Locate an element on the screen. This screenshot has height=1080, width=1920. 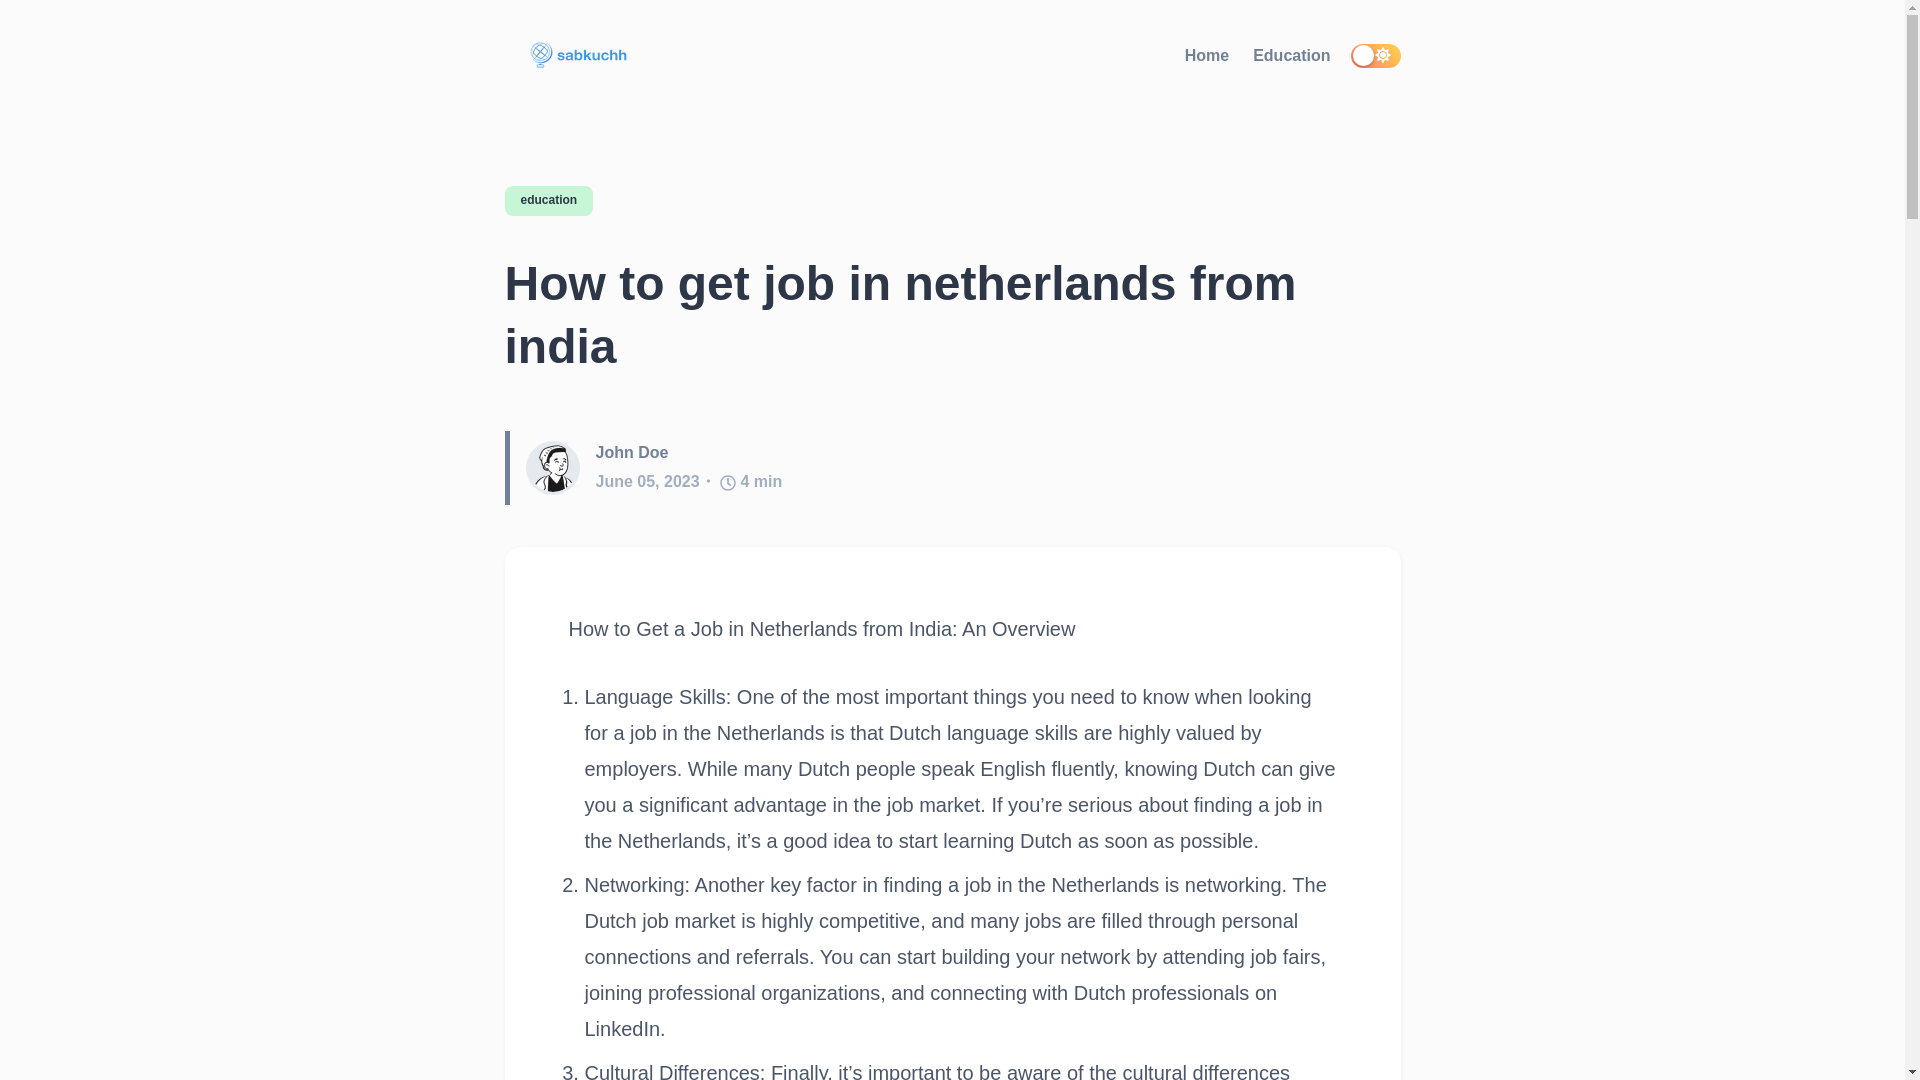
Home is located at coordinates (1206, 56).